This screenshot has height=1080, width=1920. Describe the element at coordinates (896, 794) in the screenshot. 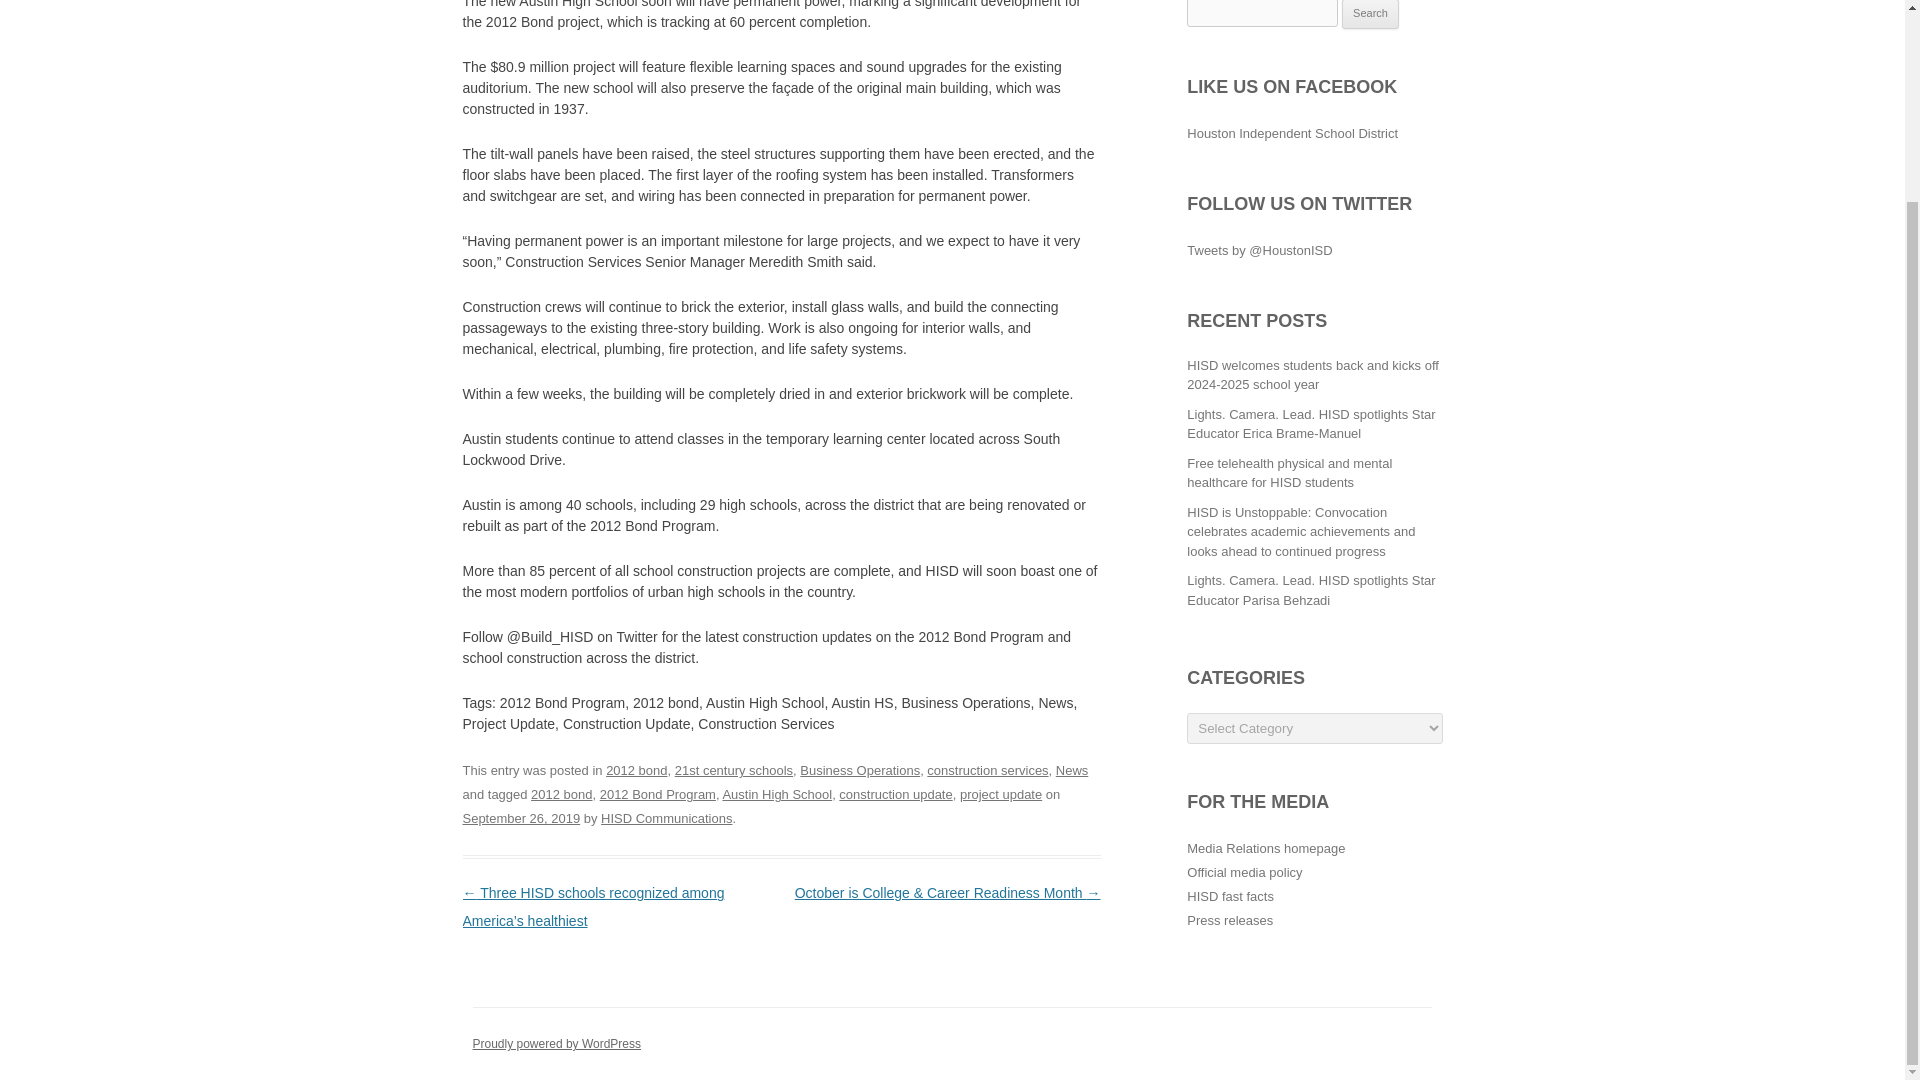

I see `construction update` at that location.